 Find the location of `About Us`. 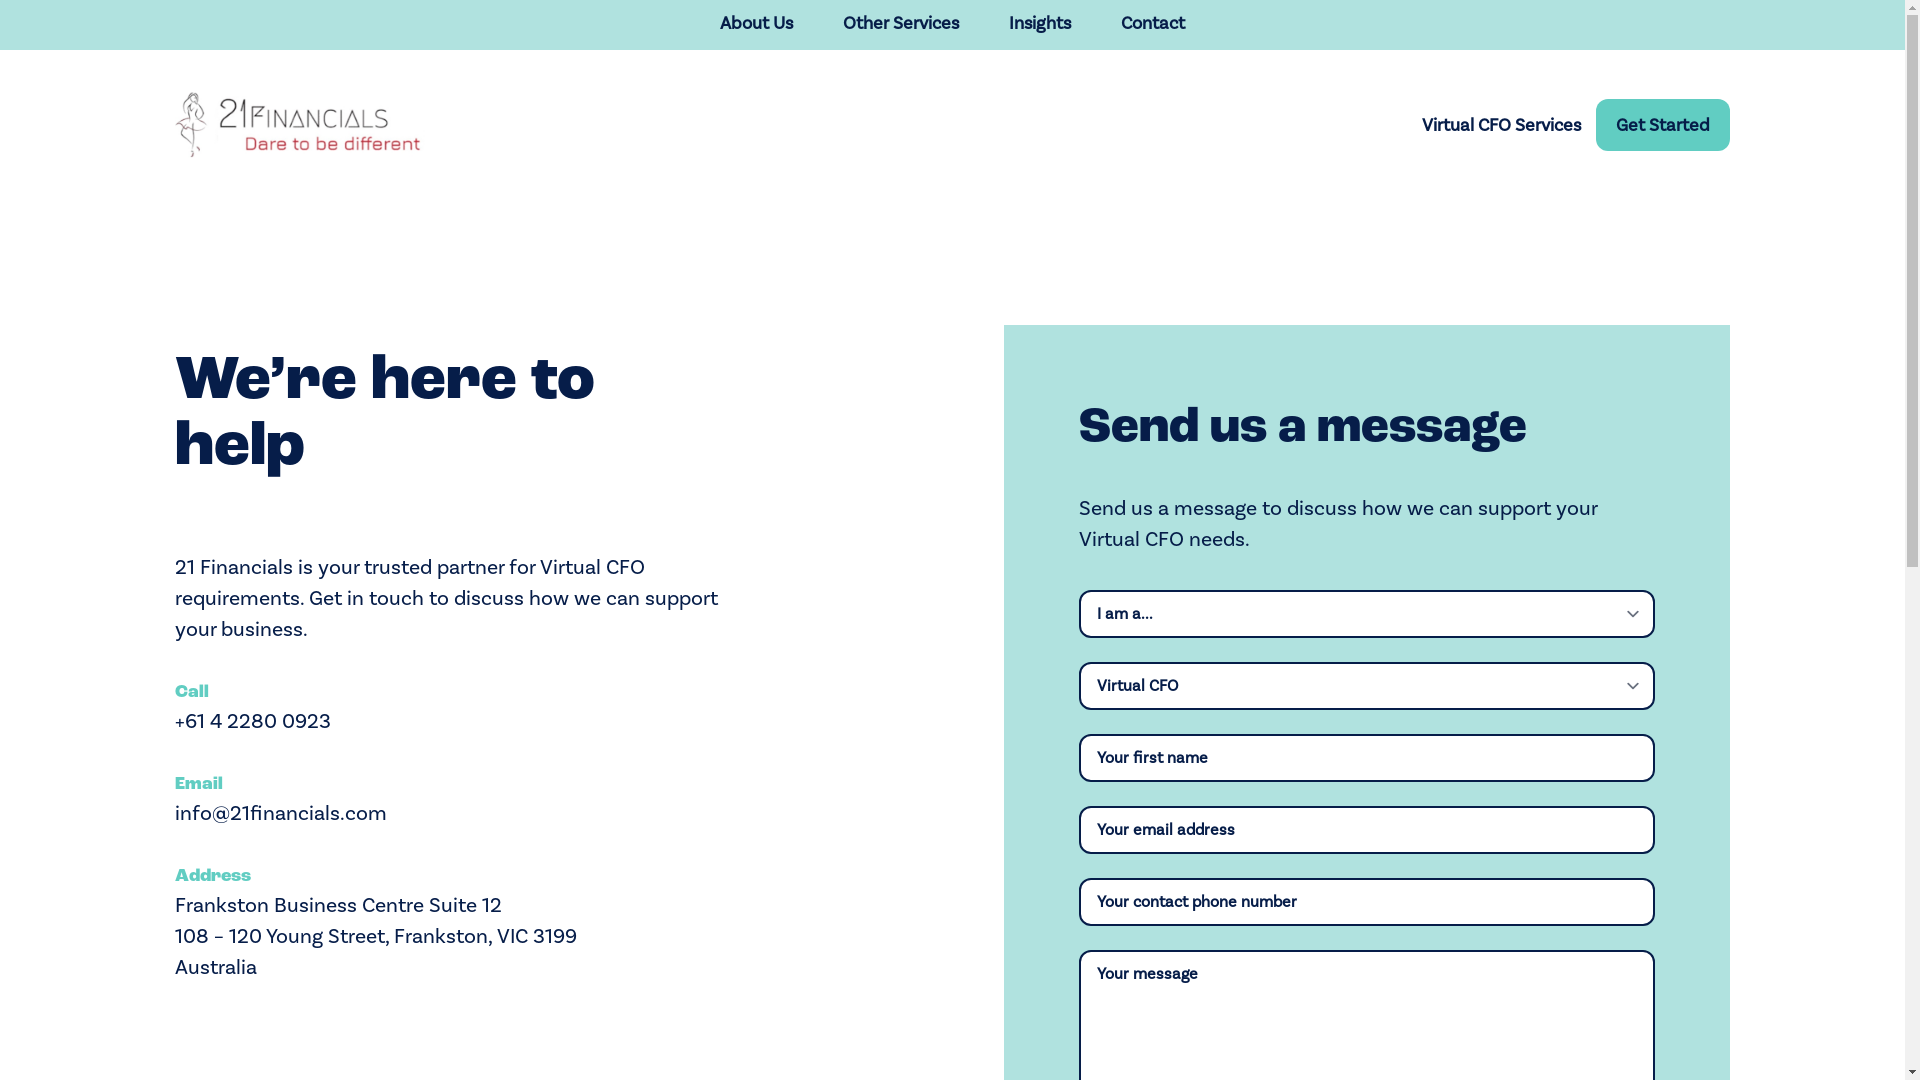

About Us is located at coordinates (756, 24).